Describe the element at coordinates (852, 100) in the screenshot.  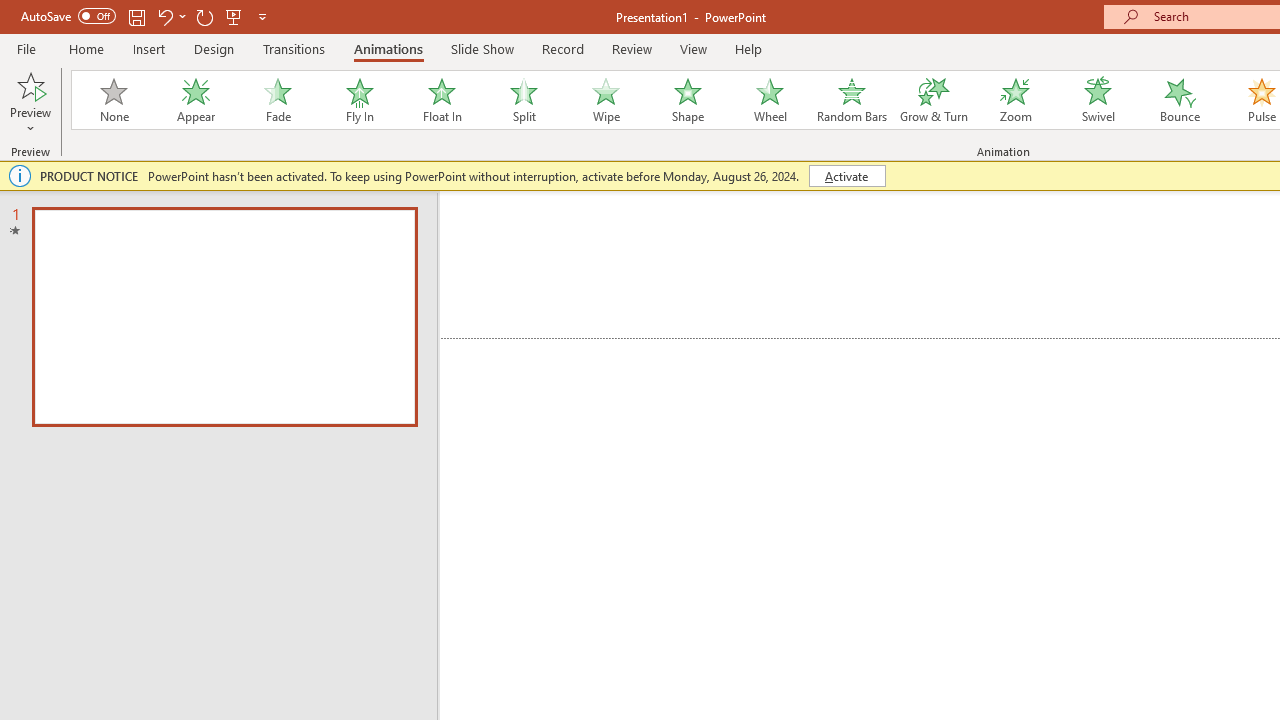
I see `Random Bars` at that location.